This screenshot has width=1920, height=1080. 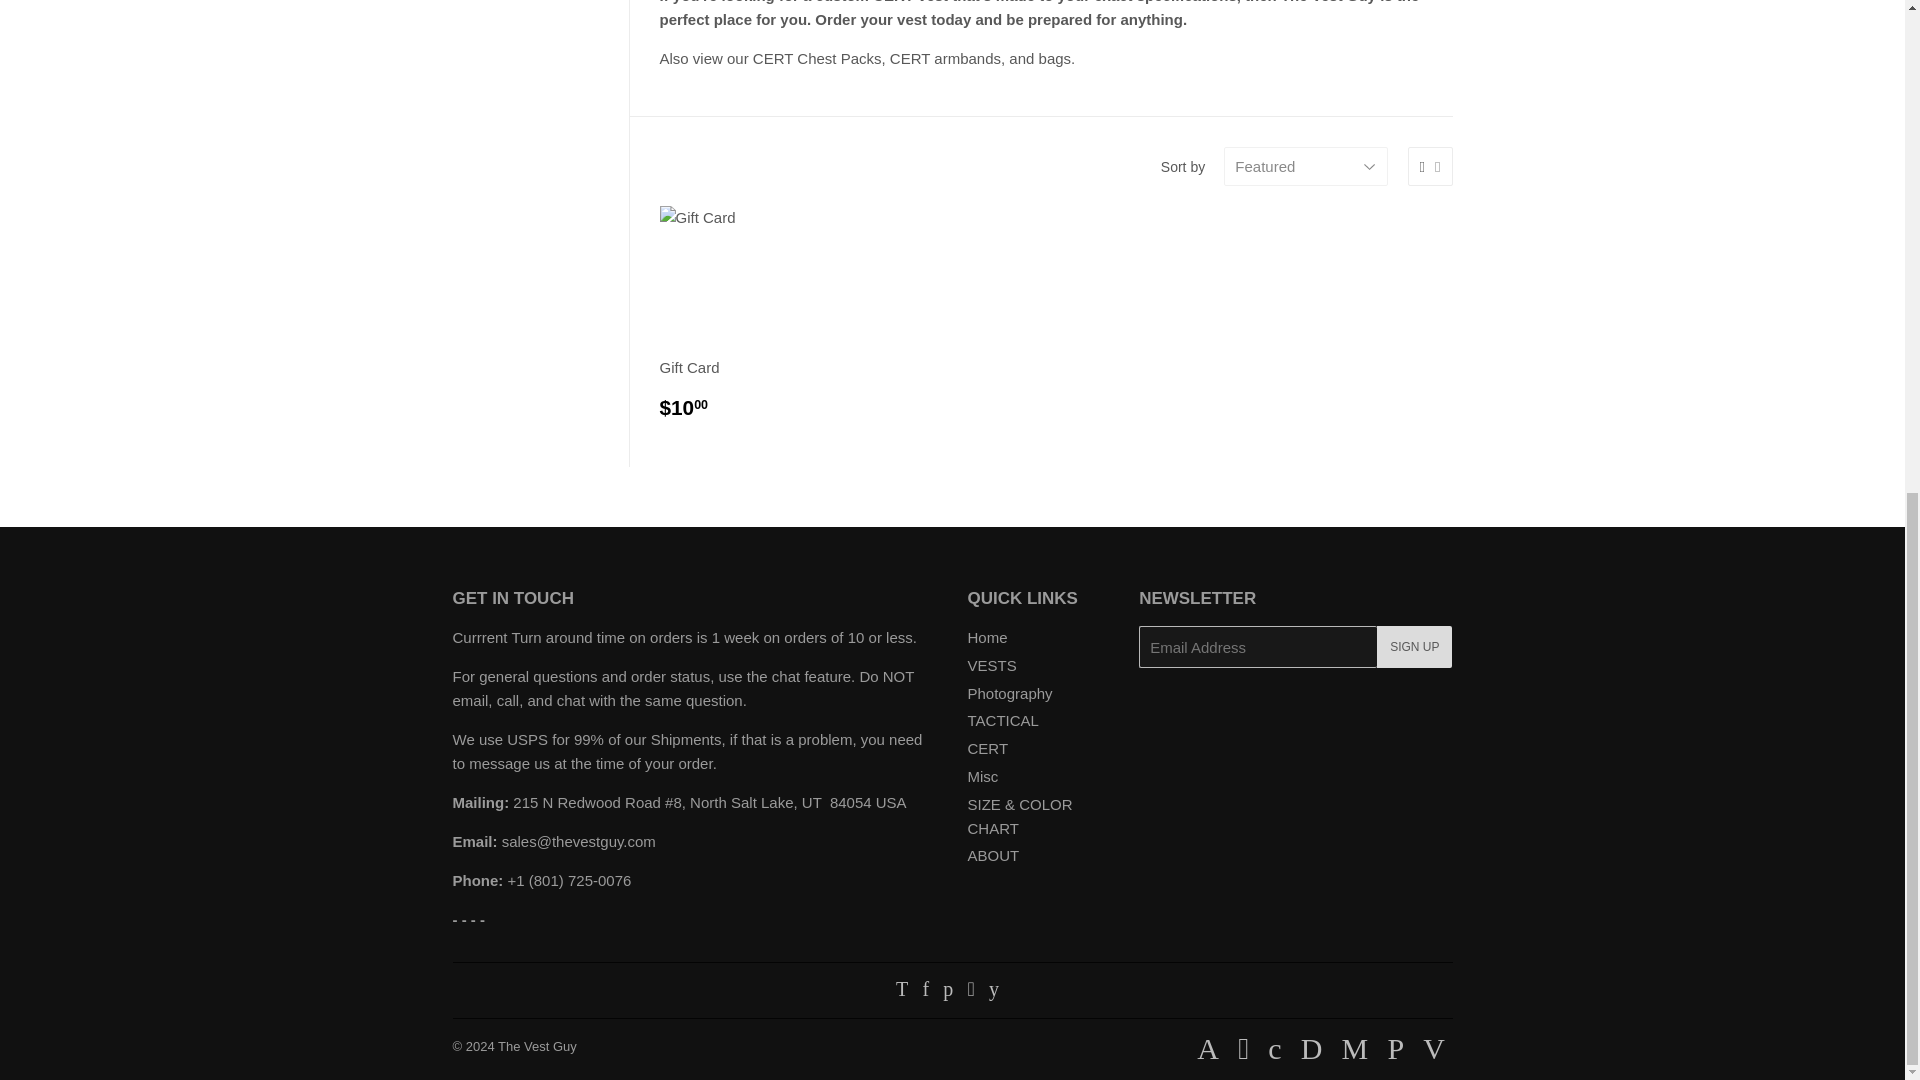 What do you see at coordinates (970, 990) in the screenshot?
I see `The Vest Guy on Instagram` at bounding box center [970, 990].